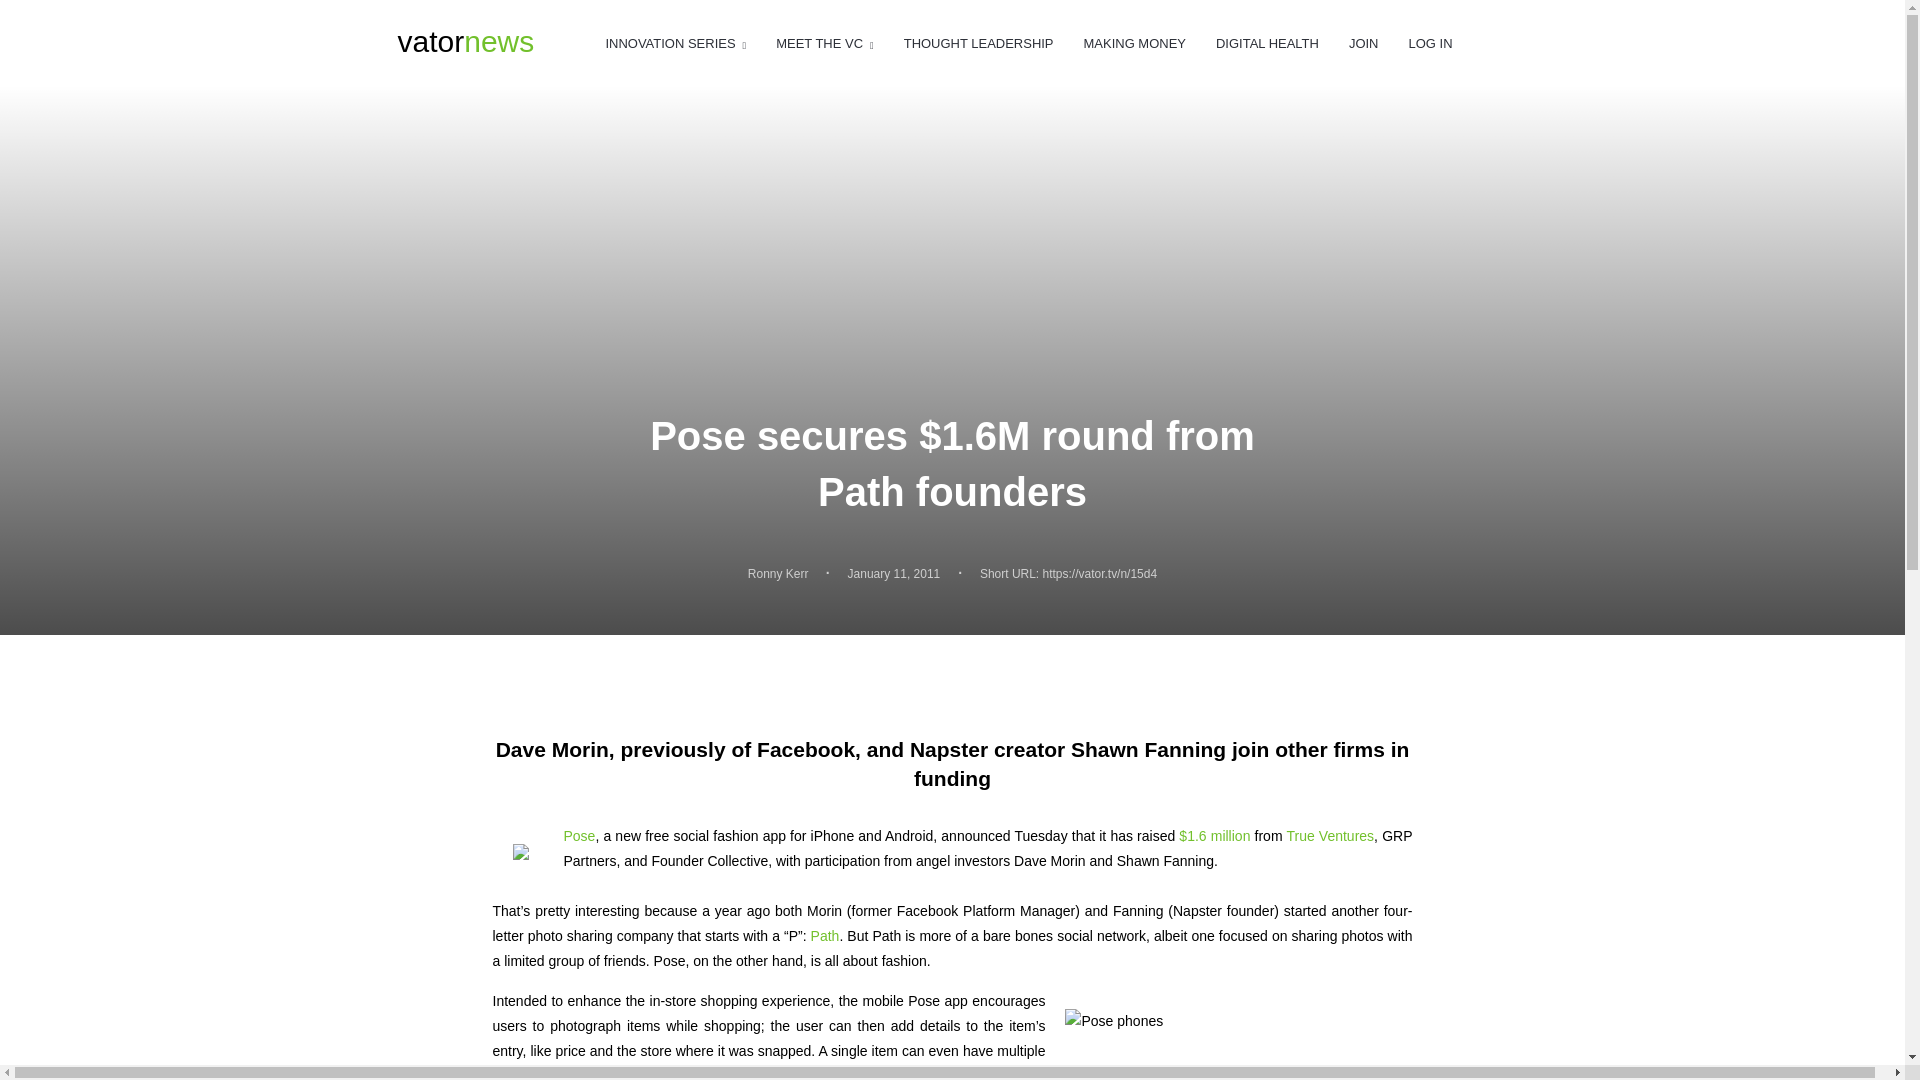  Describe the element at coordinates (1330, 836) in the screenshot. I see `True Ventures` at that location.